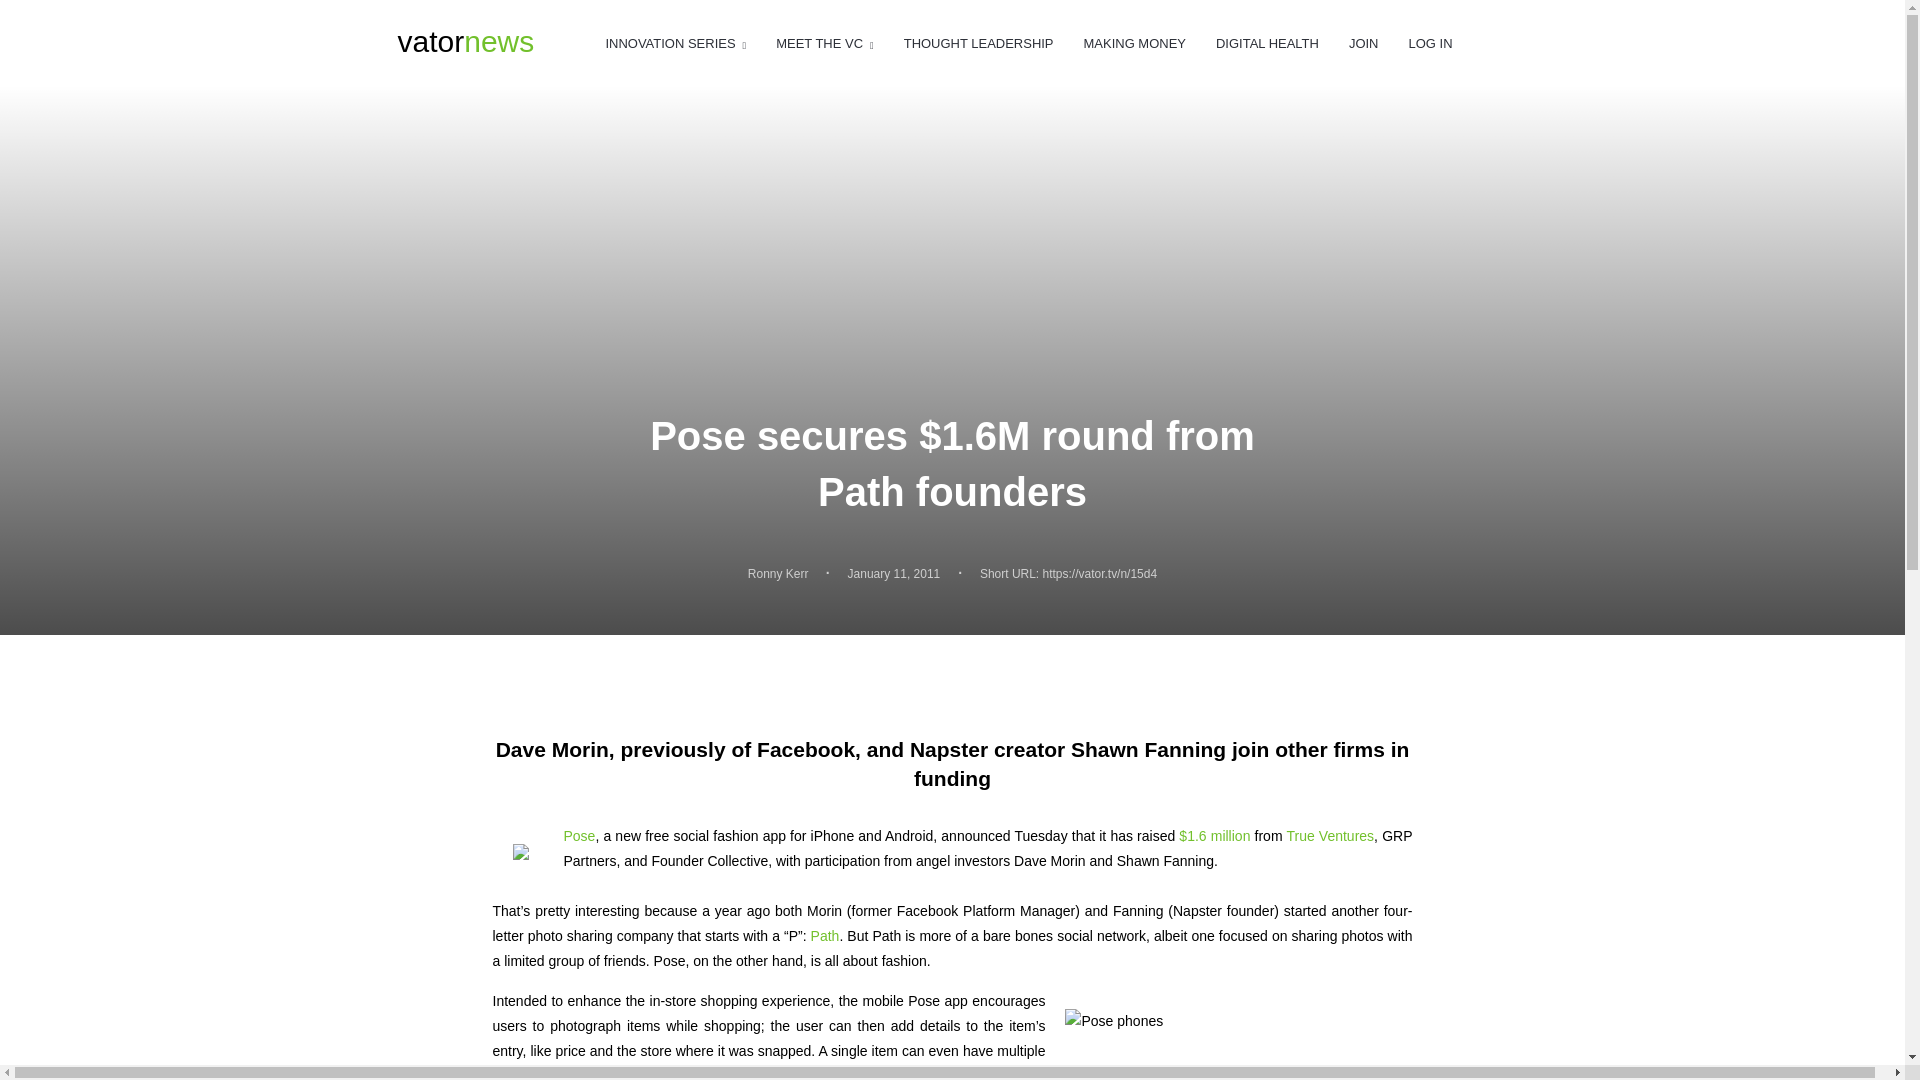  Describe the element at coordinates (1330, 836) in the screenshot. I see `True Ventures` at that location.